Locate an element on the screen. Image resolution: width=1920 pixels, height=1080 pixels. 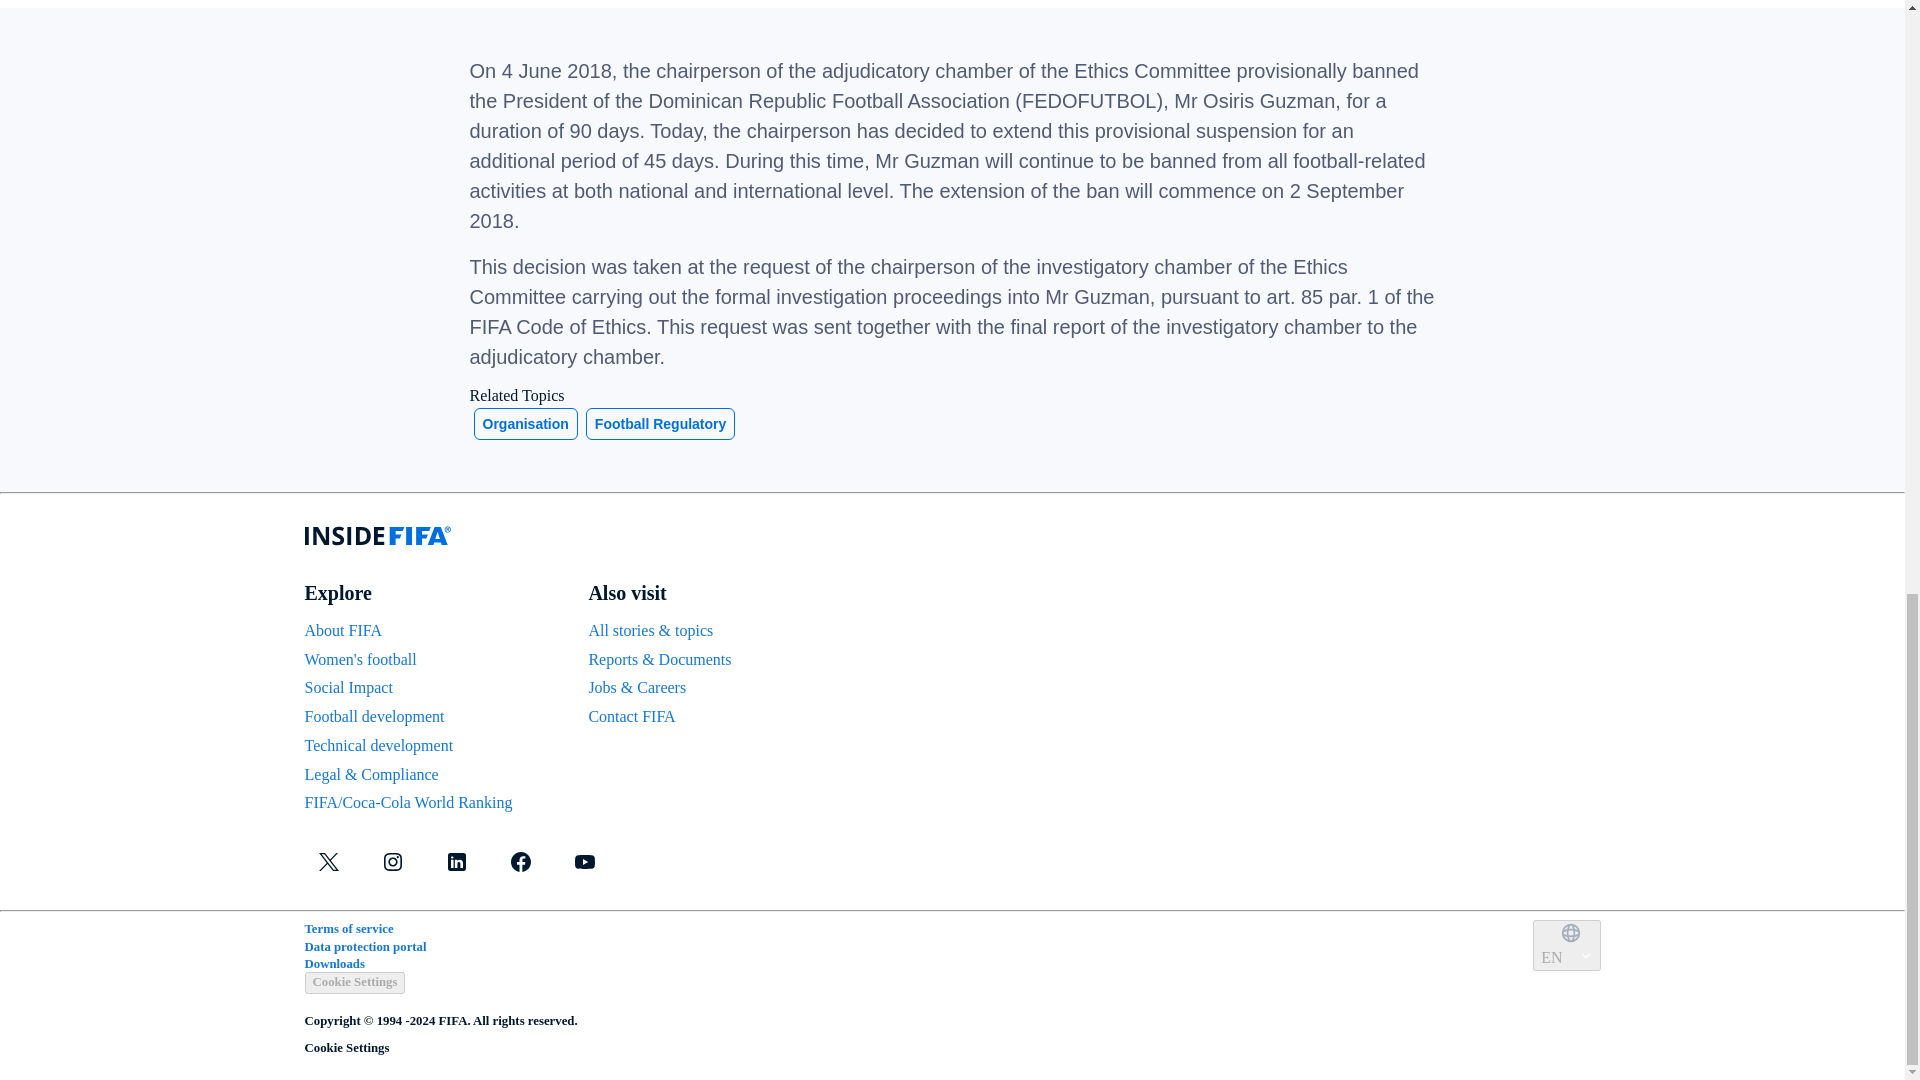
Data protection portal is located at coordinates (364, 946).